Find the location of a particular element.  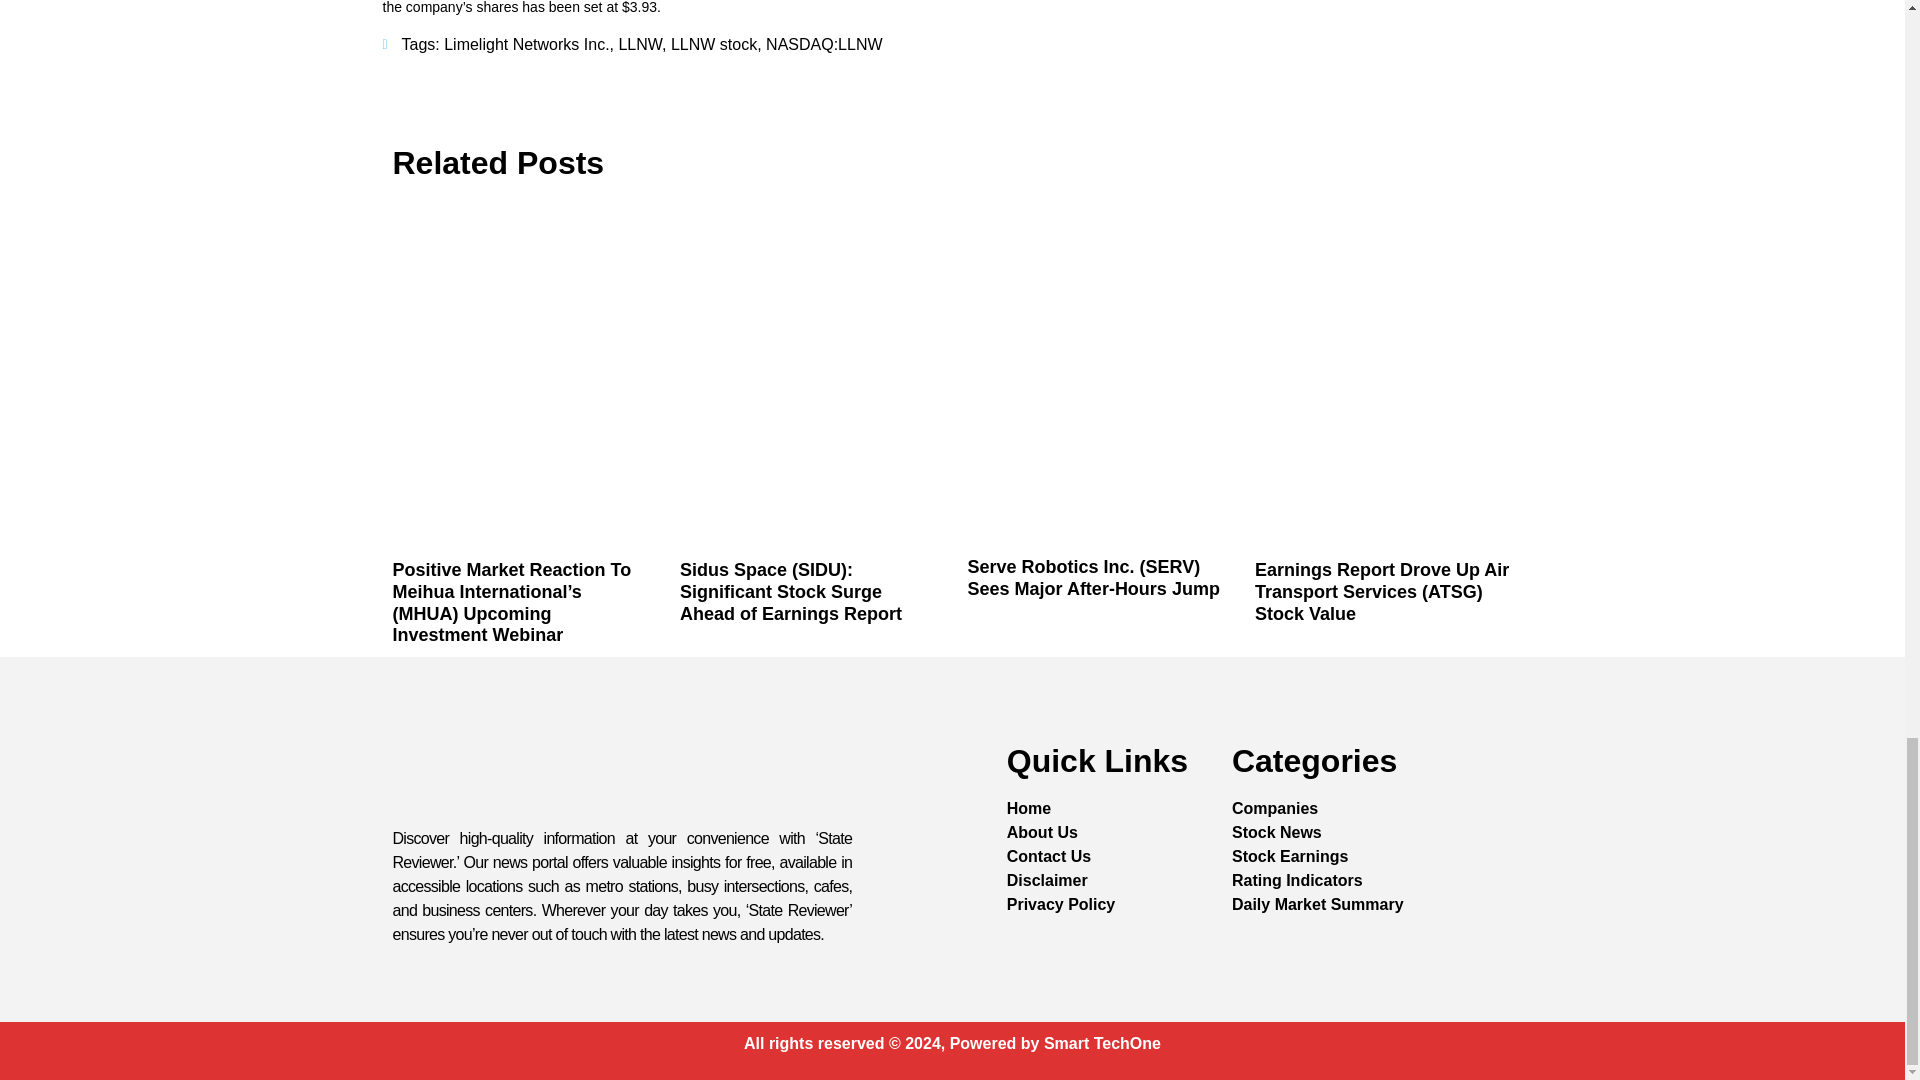

Home is located at coordinates (1028, 808).